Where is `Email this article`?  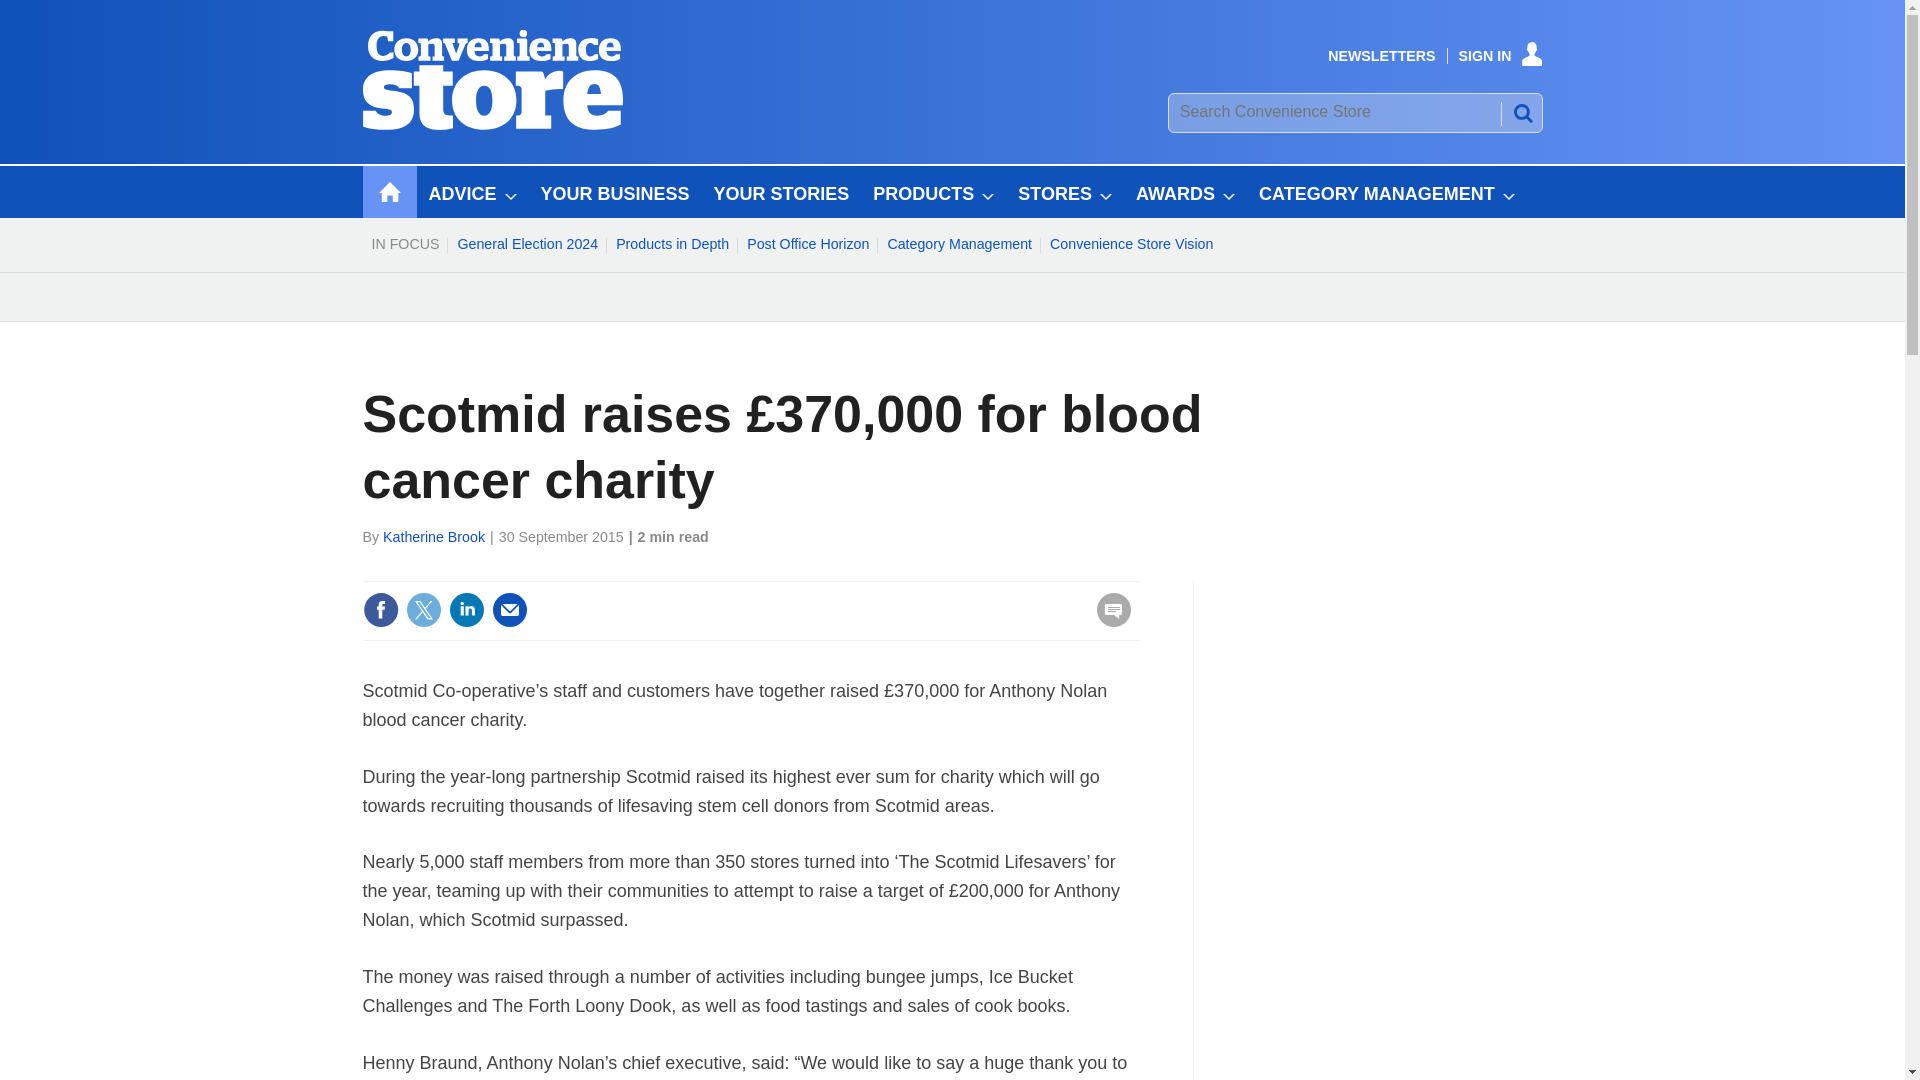
Email this article is located at coordinates (510, 609).